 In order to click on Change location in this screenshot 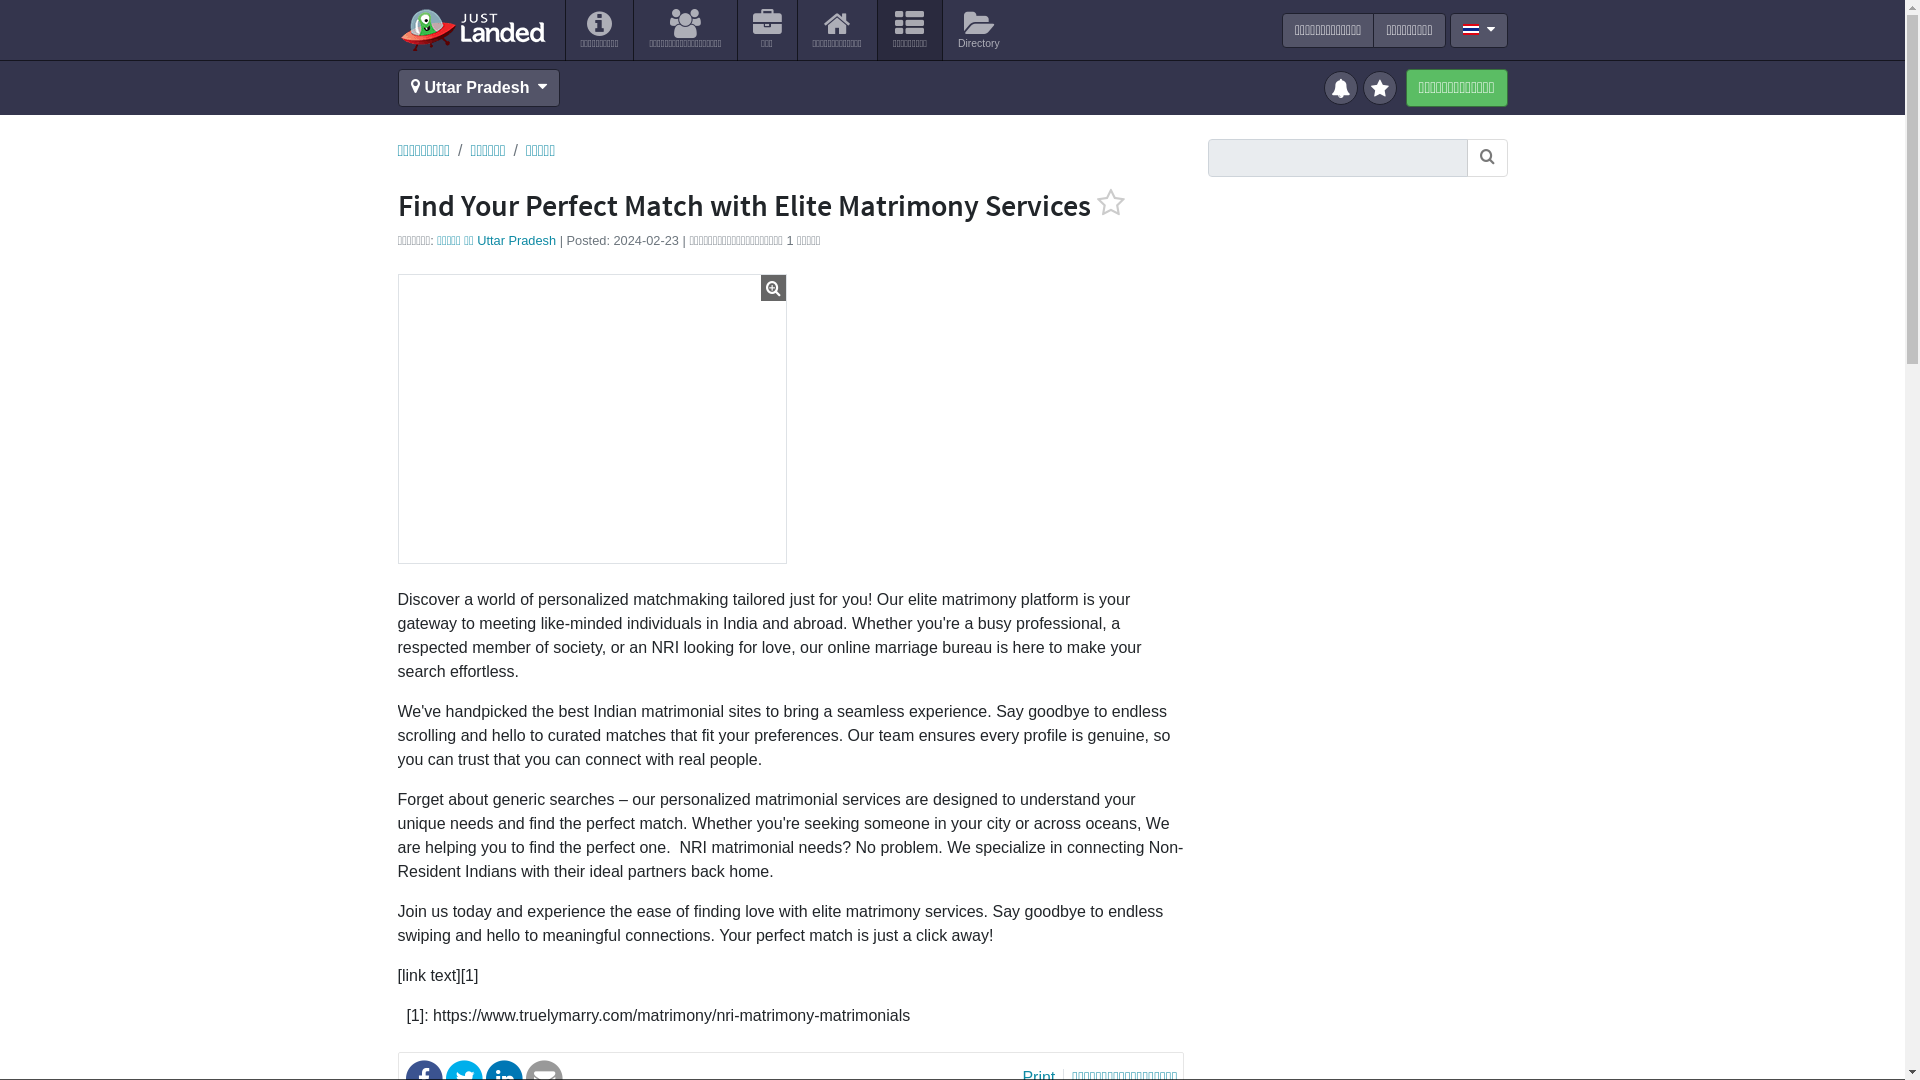, I will do `click(478, 88)`.